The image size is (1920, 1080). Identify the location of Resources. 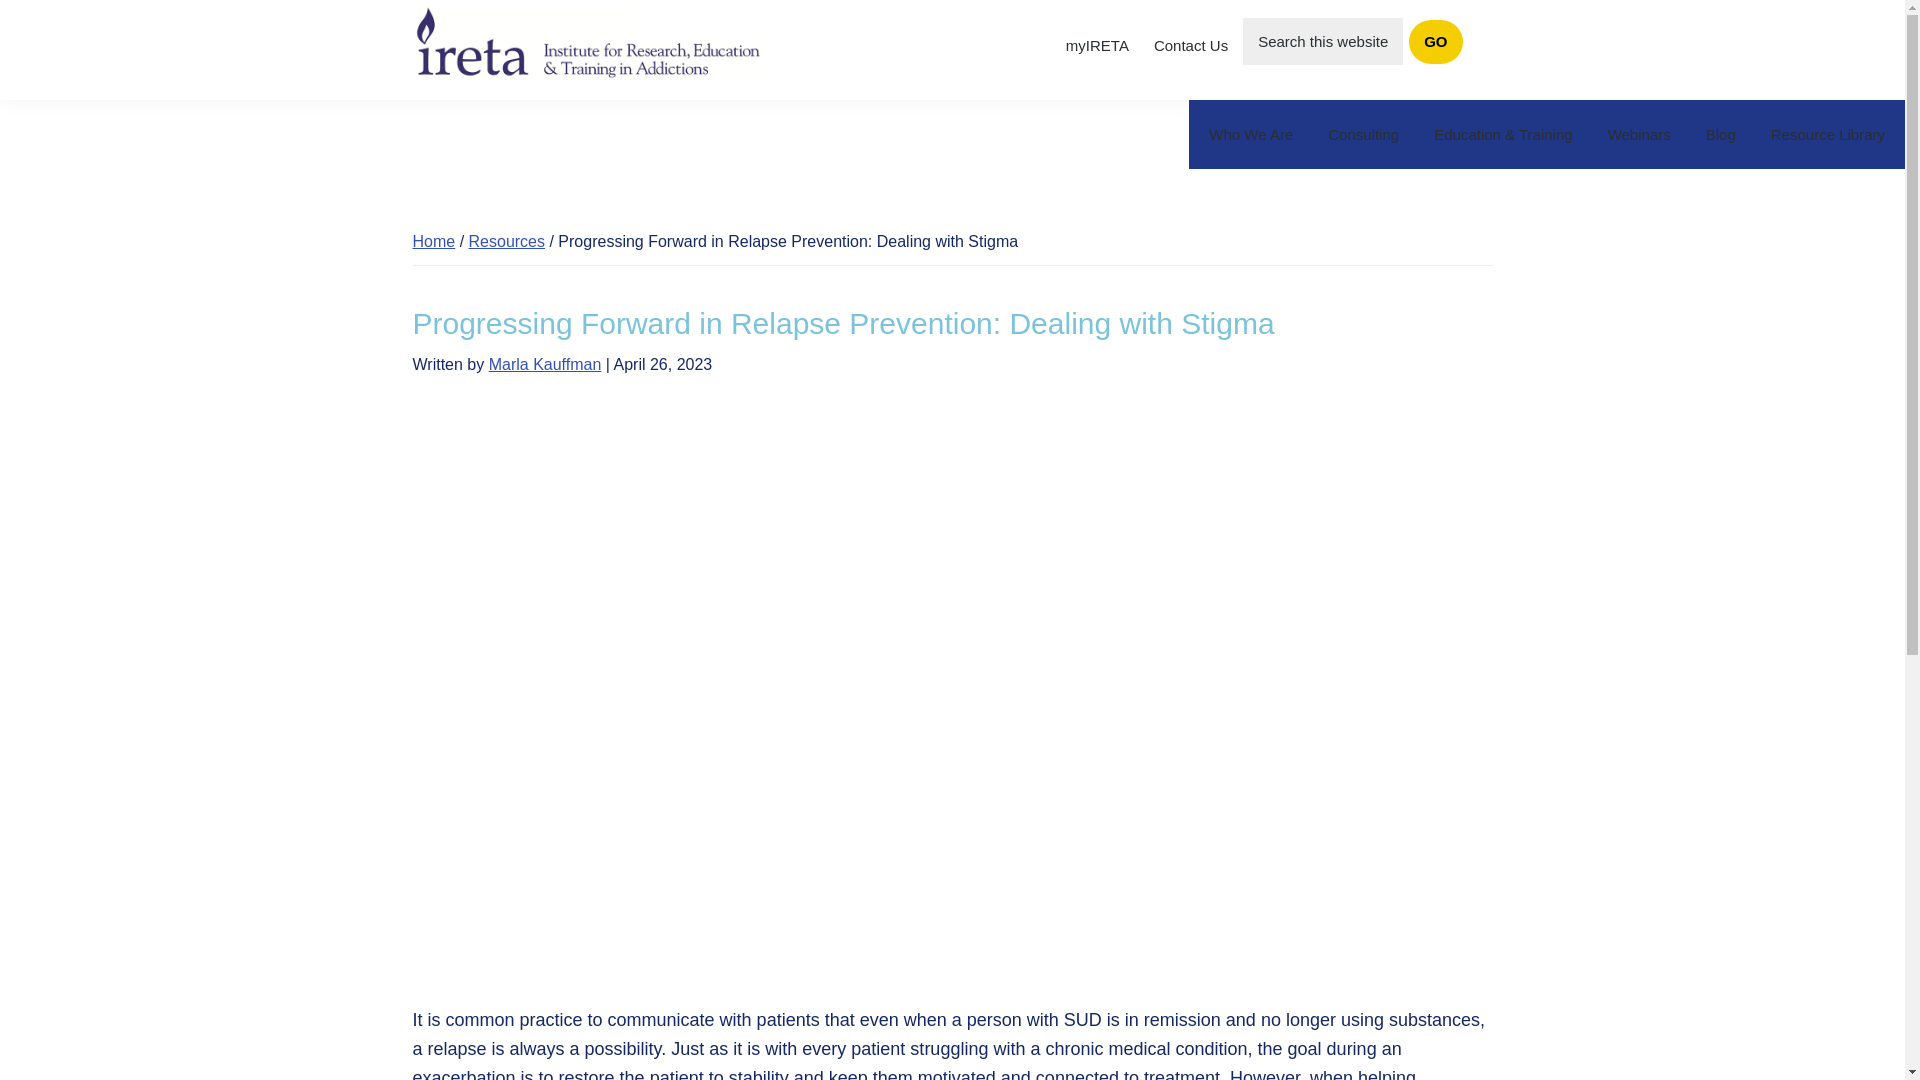
(506, 241).